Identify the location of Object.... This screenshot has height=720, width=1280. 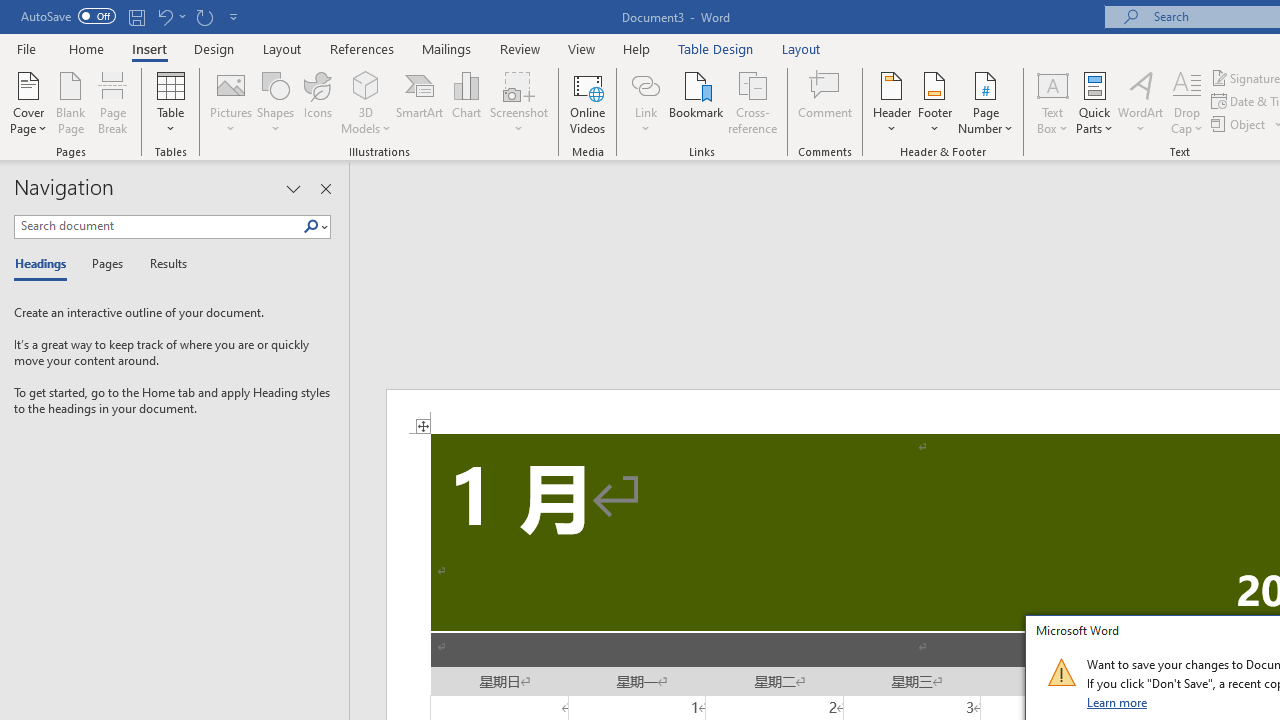
(1240, 124).